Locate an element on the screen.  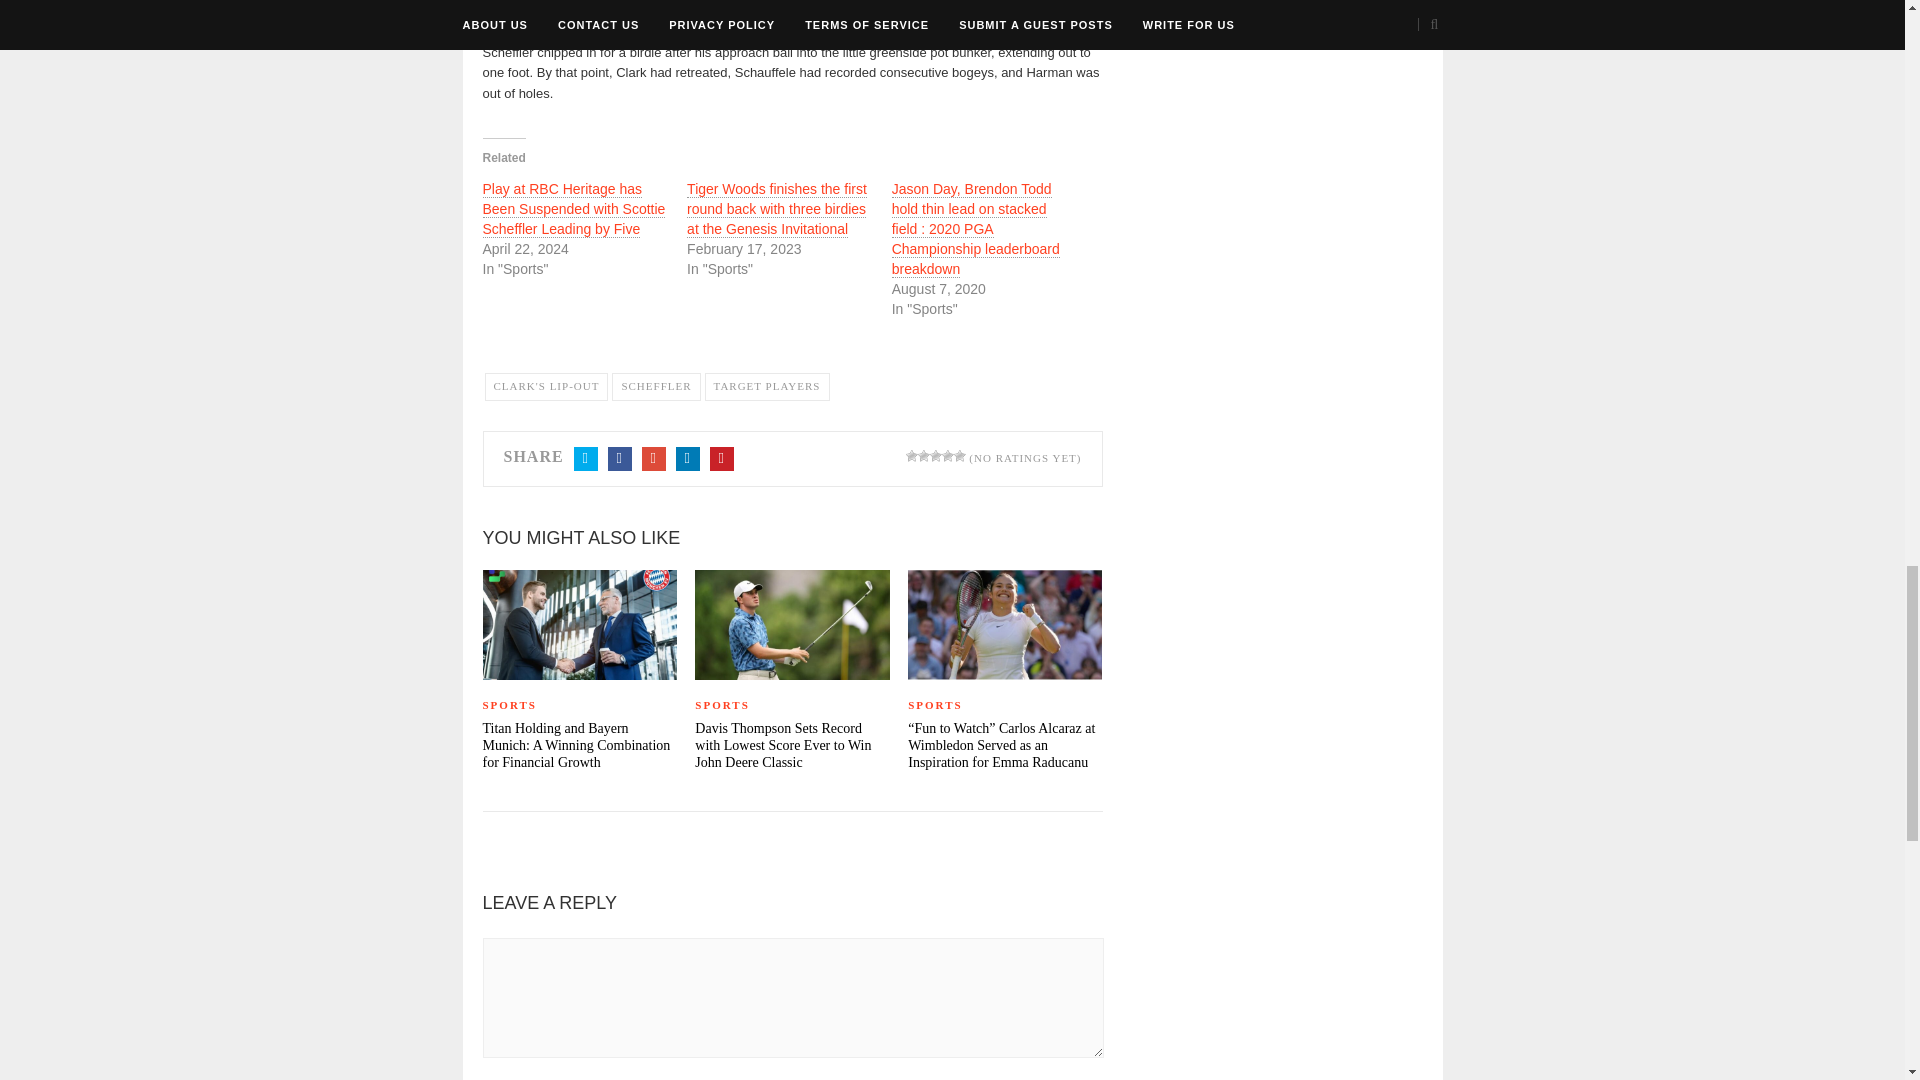
LINKEDIN is located at coordinates (688, 458).